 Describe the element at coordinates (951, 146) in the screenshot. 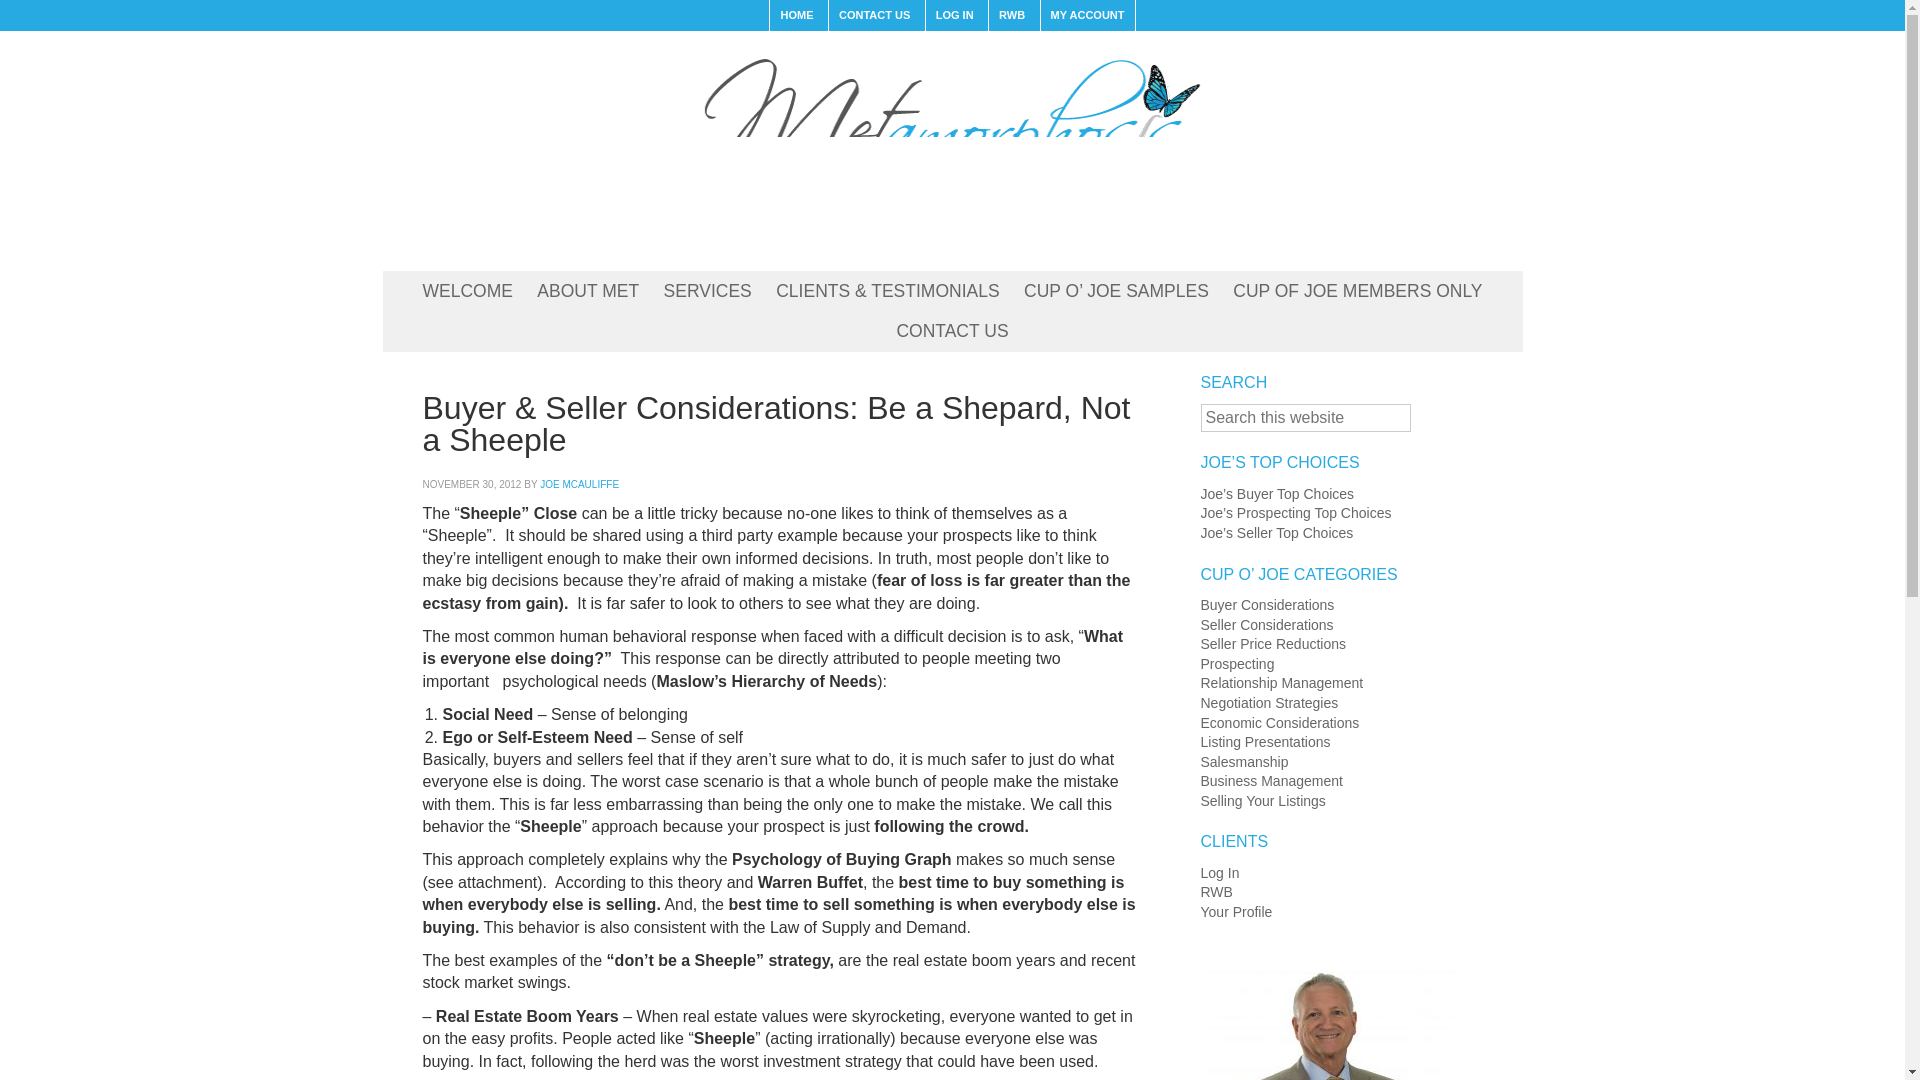

I see `METAMORPHOSIS CONSULTING, INC.` at that location.